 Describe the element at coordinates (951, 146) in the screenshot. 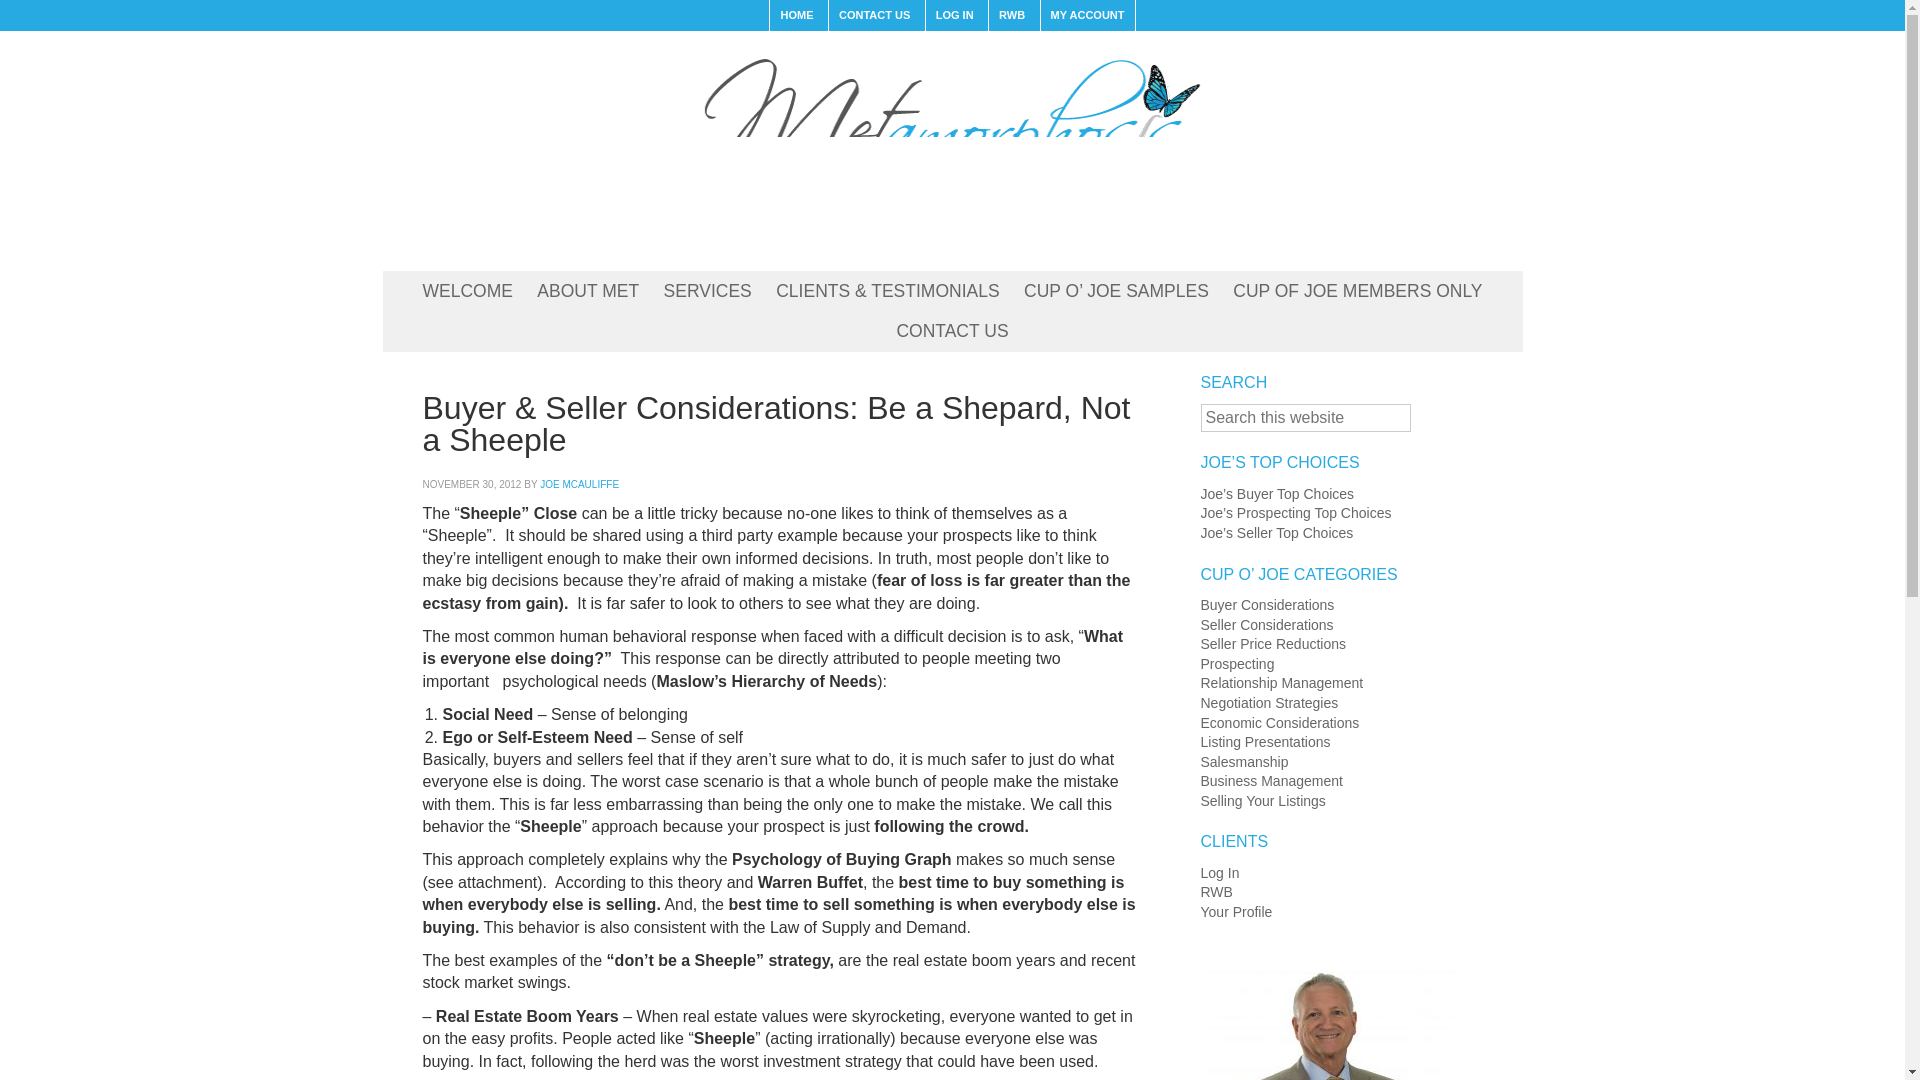

I see `METAMORPHOSIS CONSULTING, INC.` at that location.